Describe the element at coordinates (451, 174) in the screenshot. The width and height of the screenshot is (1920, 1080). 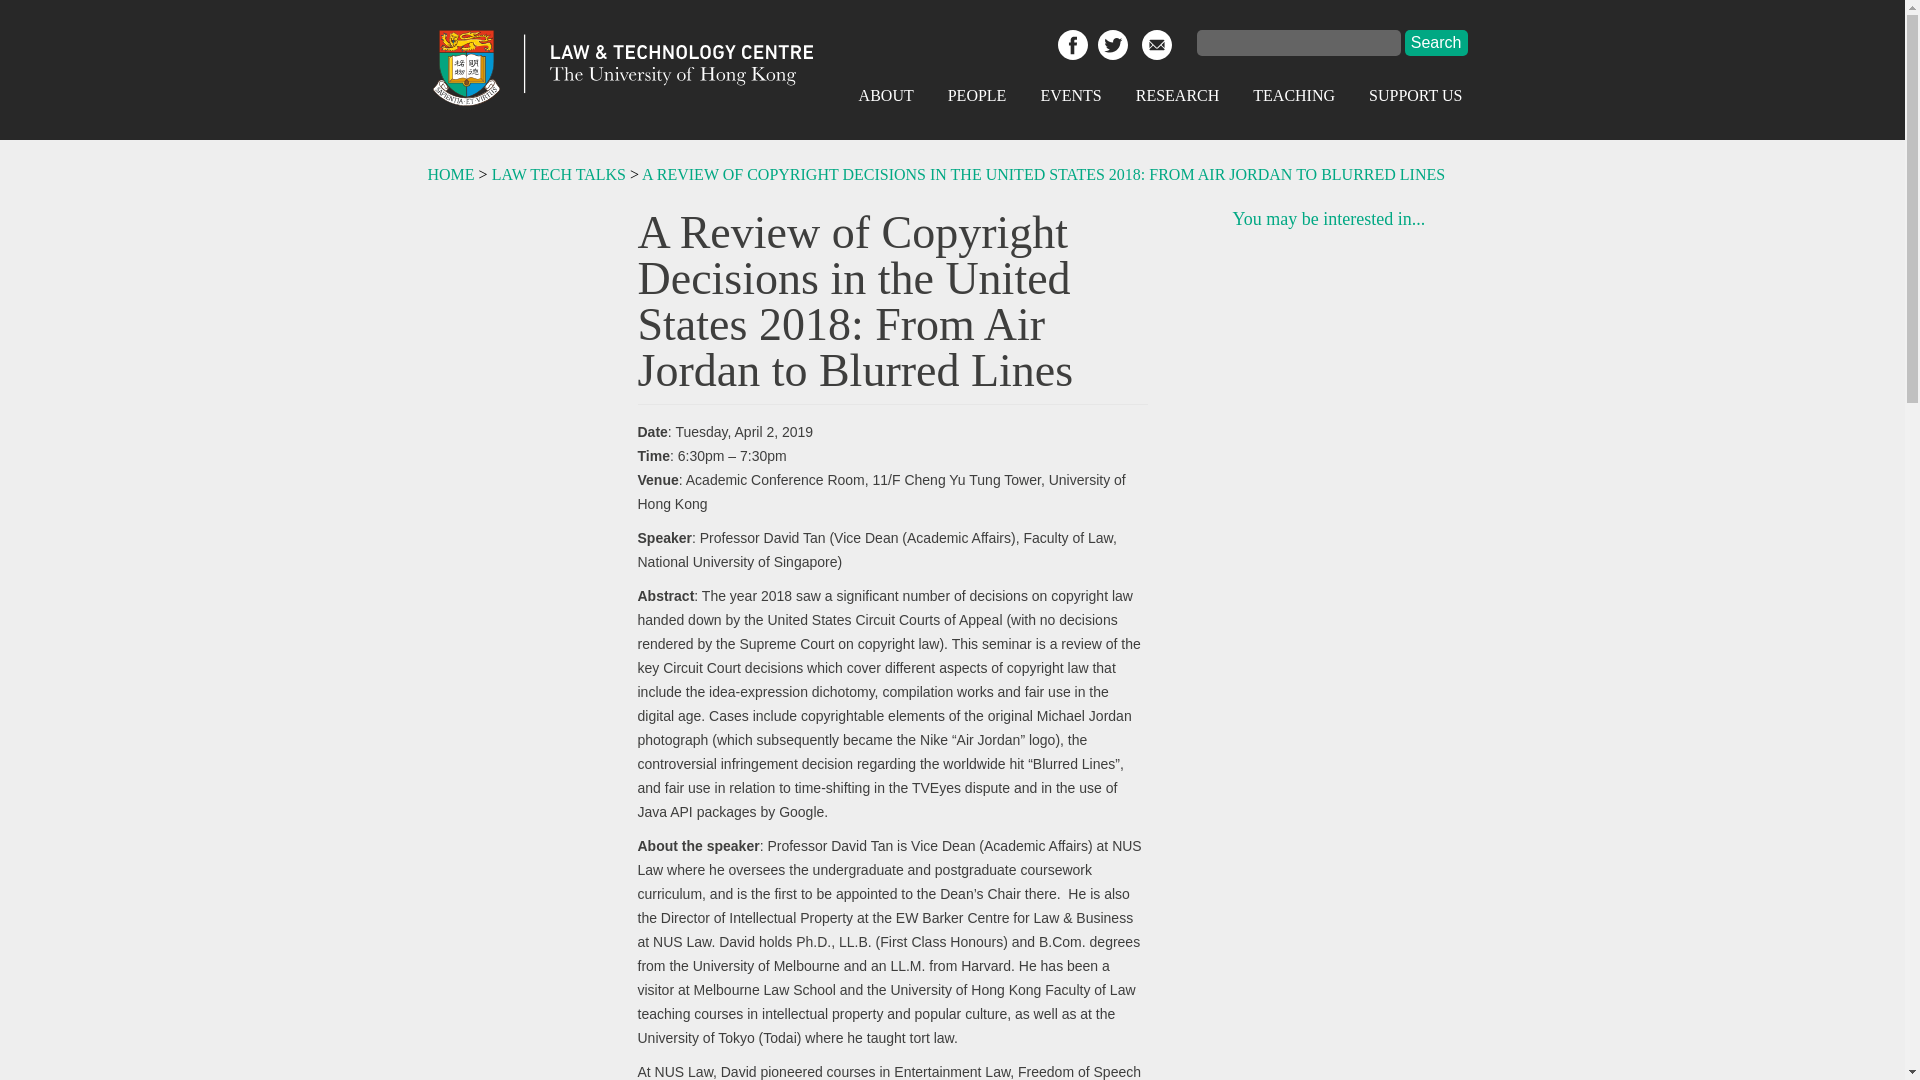
I see `HOME` at that location.